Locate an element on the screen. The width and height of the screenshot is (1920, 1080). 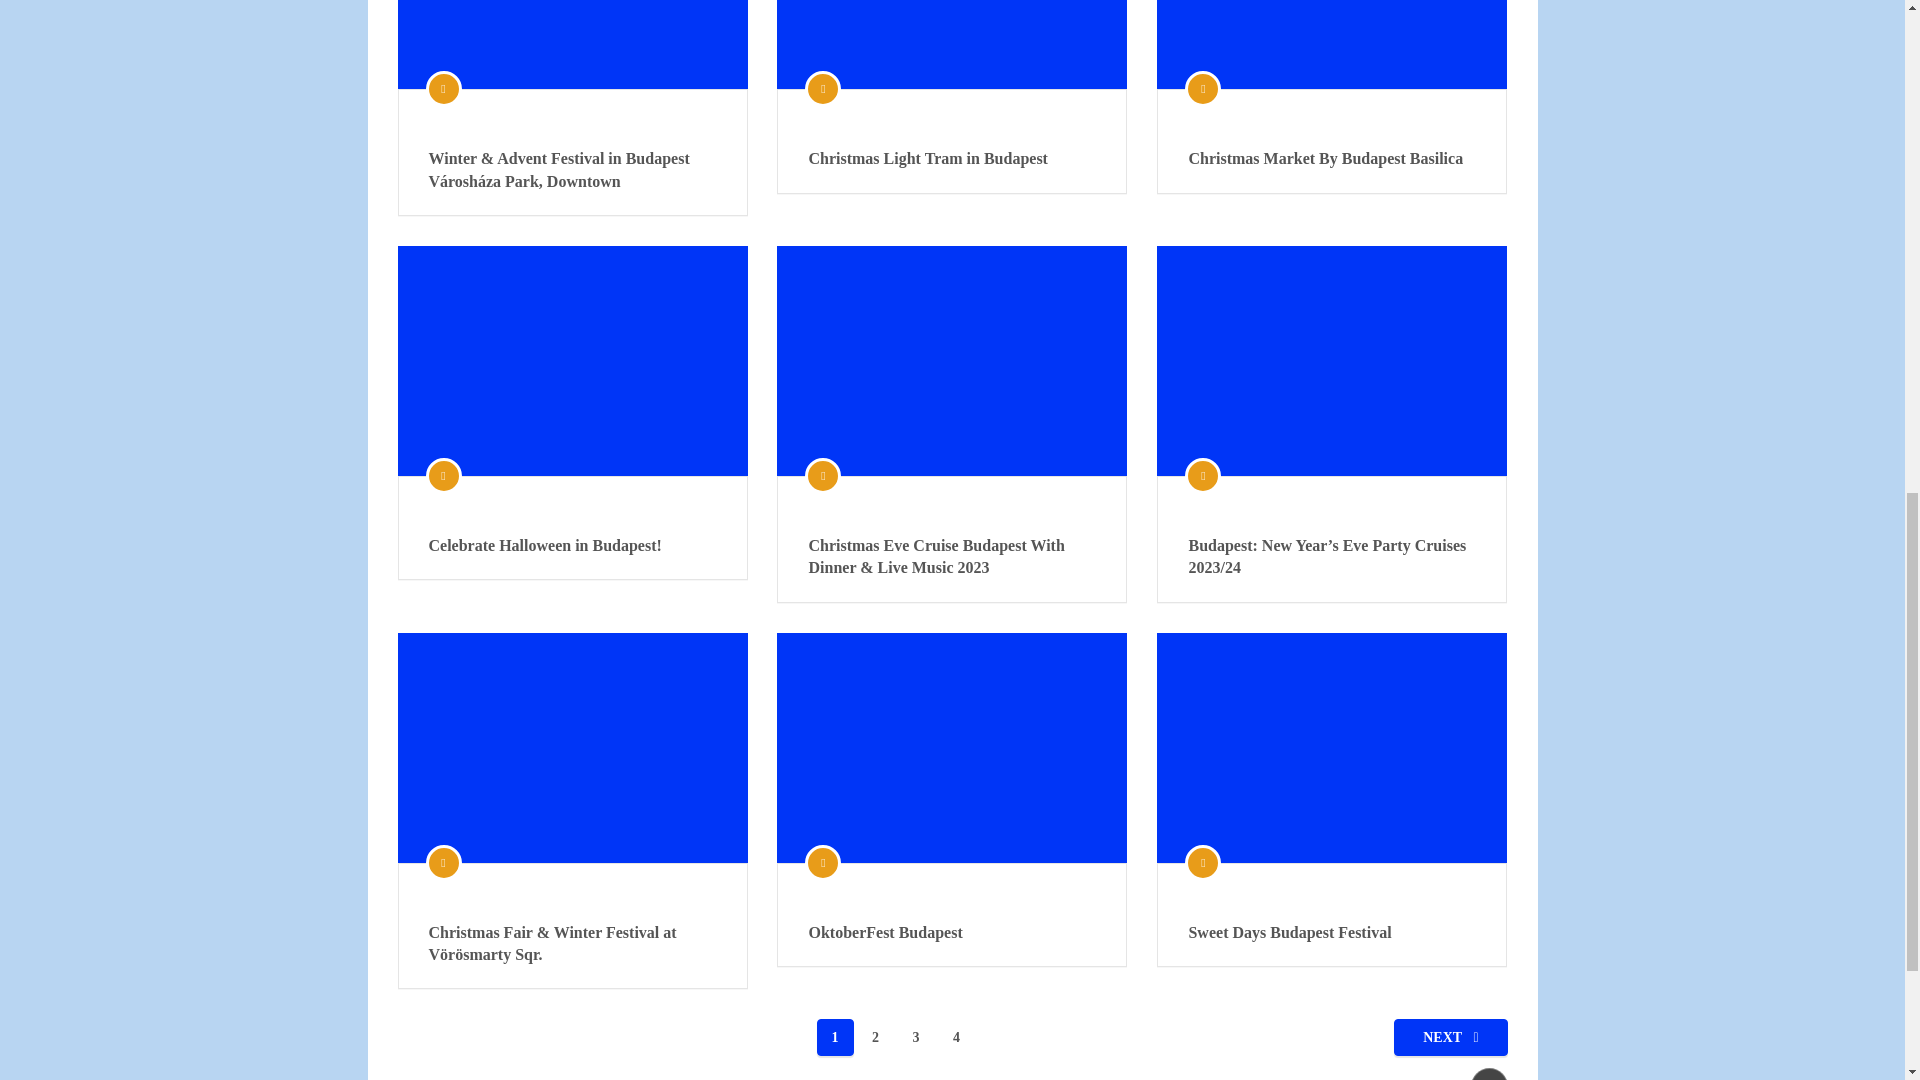
Christmas Market By Budapest Basilica is located at coordinates (1332, 158).